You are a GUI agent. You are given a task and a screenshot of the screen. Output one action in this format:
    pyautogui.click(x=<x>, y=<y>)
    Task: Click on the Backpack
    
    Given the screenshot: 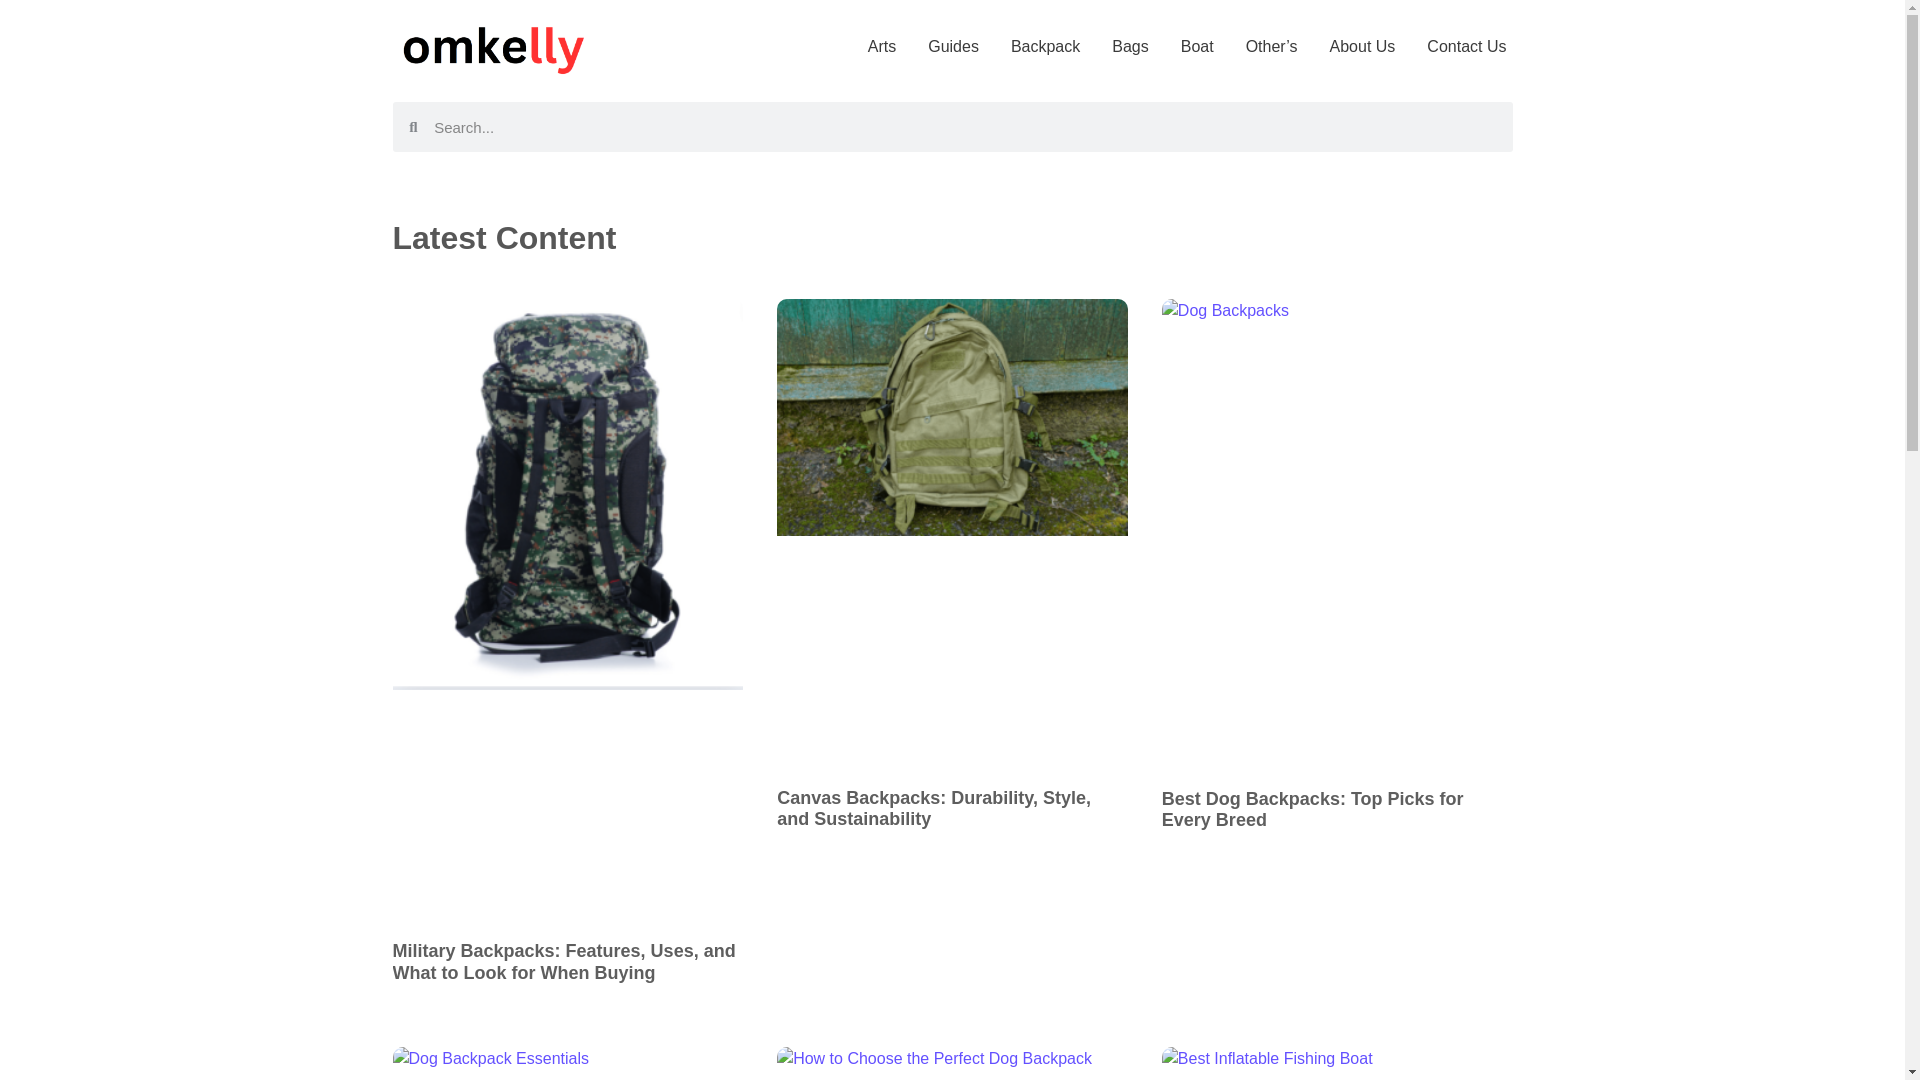 What is the action you would take?
    pyautogui.click(x=1045, y=46)
    